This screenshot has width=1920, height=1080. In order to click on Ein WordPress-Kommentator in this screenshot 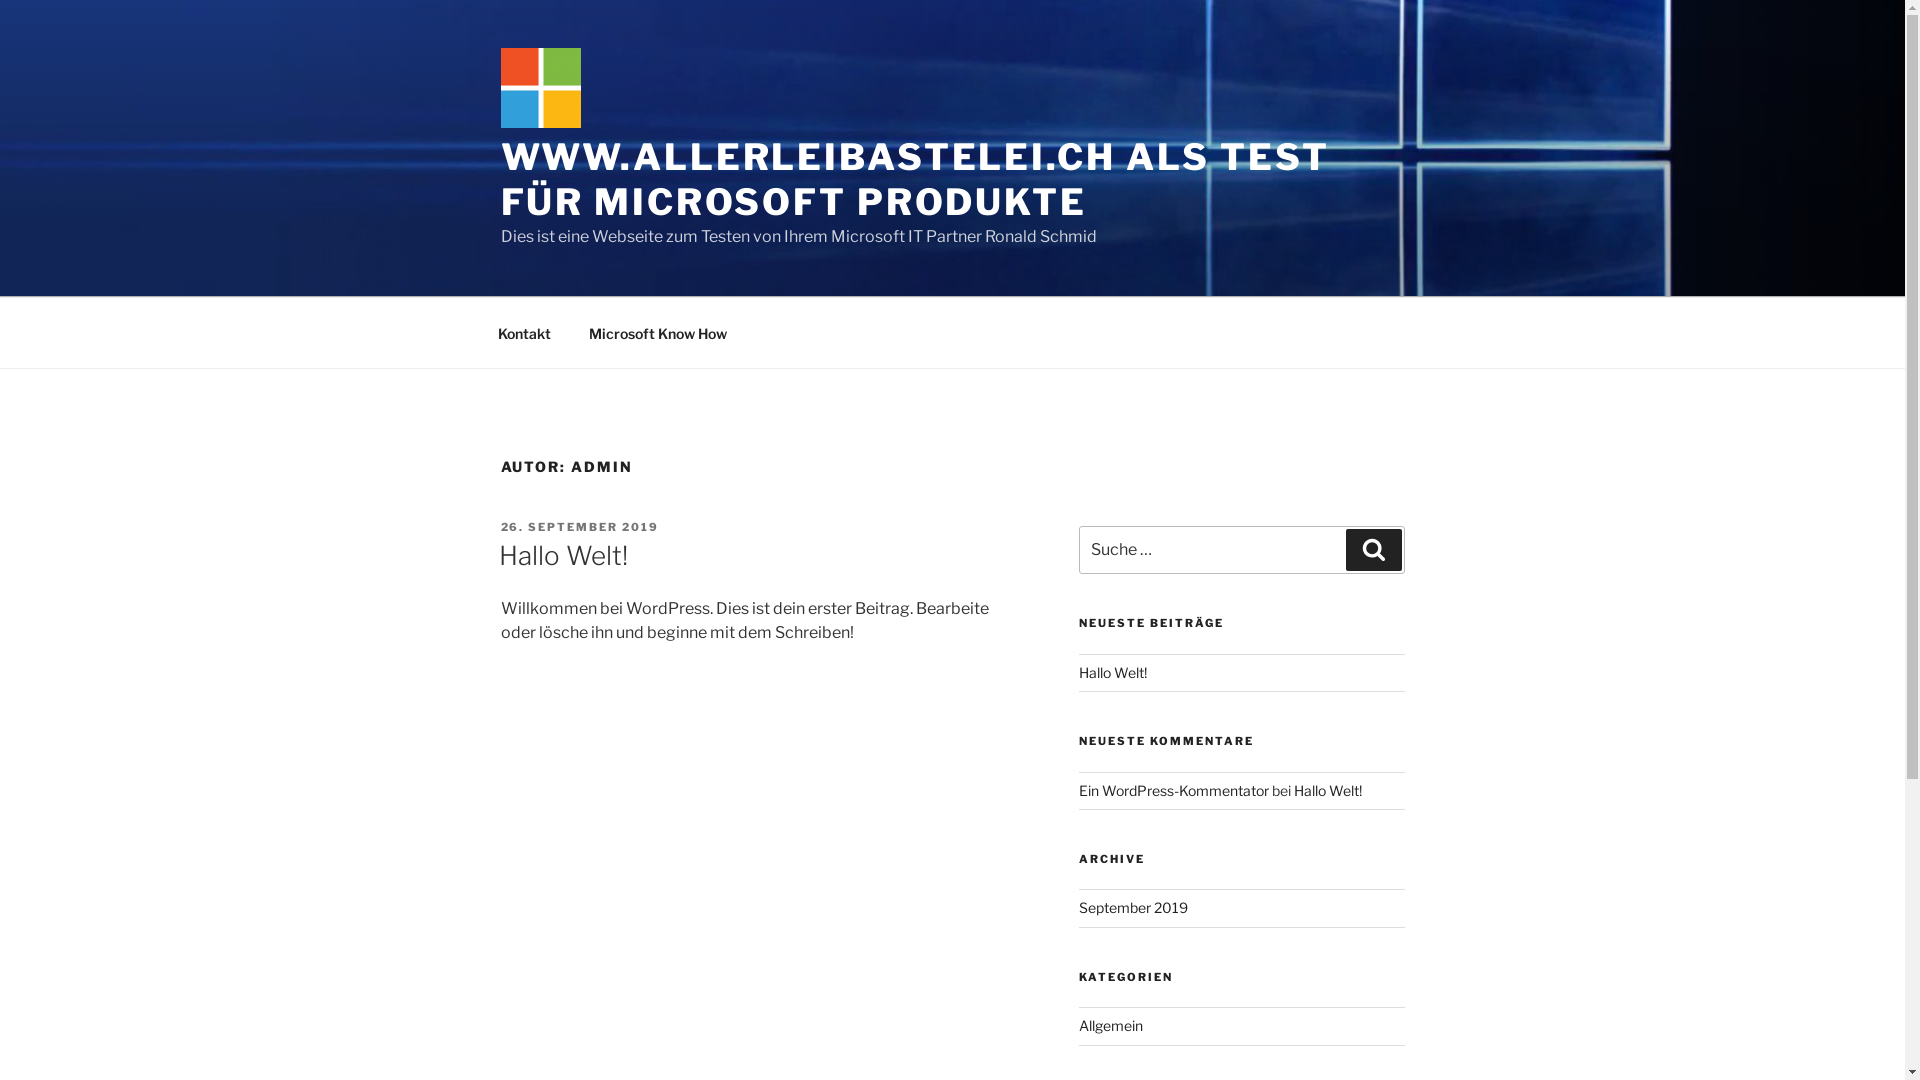, I will do `click(1174, 790)`.